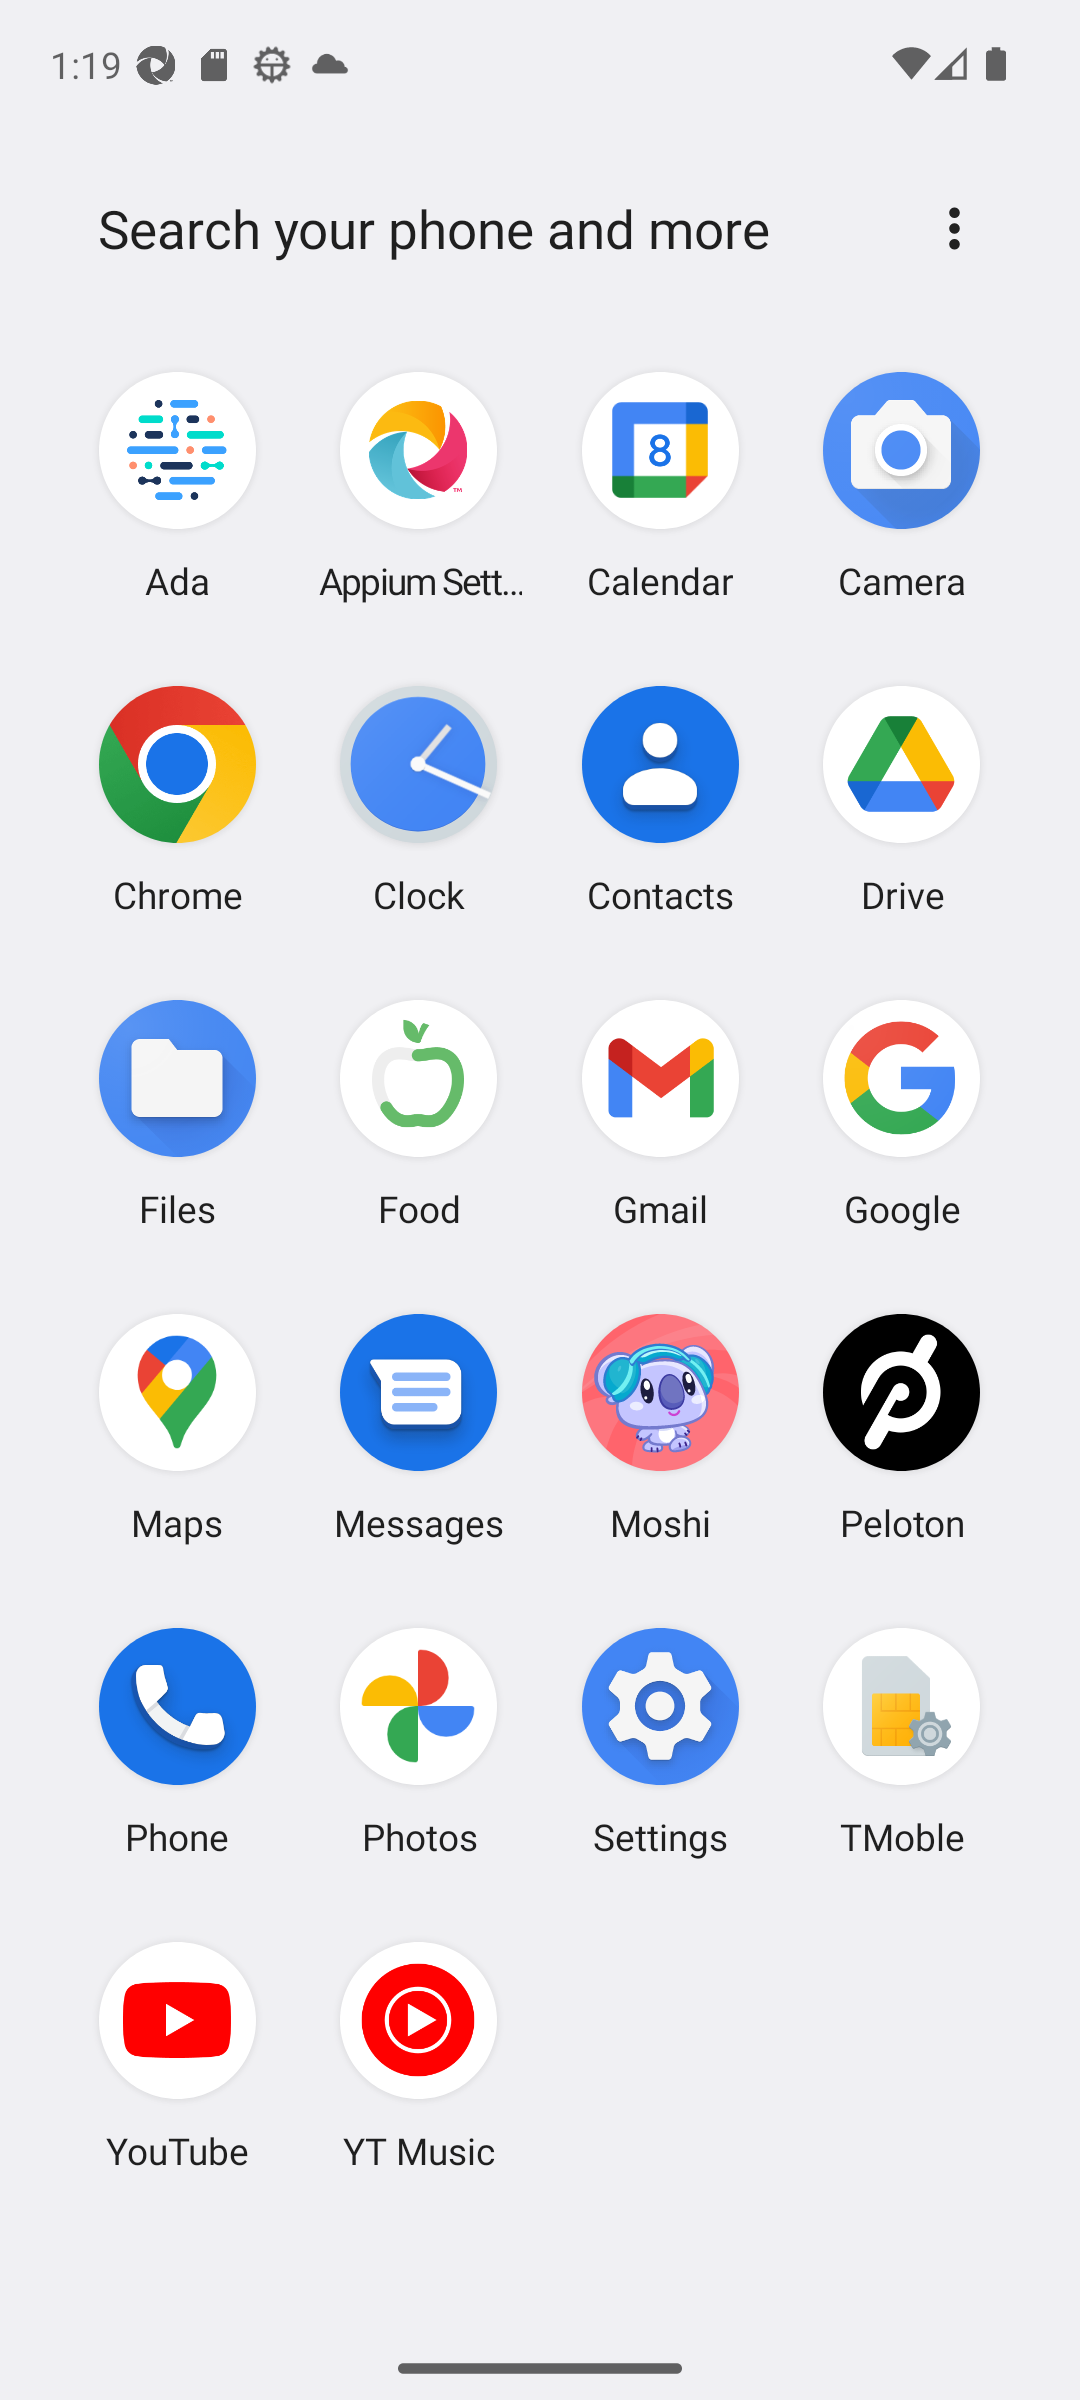 The height and width of the screenshot is (2400, 1080). What do you see at coordinates (419, 1112) in the screenshot?
I see `Food` at bounding box center [419, 1112].